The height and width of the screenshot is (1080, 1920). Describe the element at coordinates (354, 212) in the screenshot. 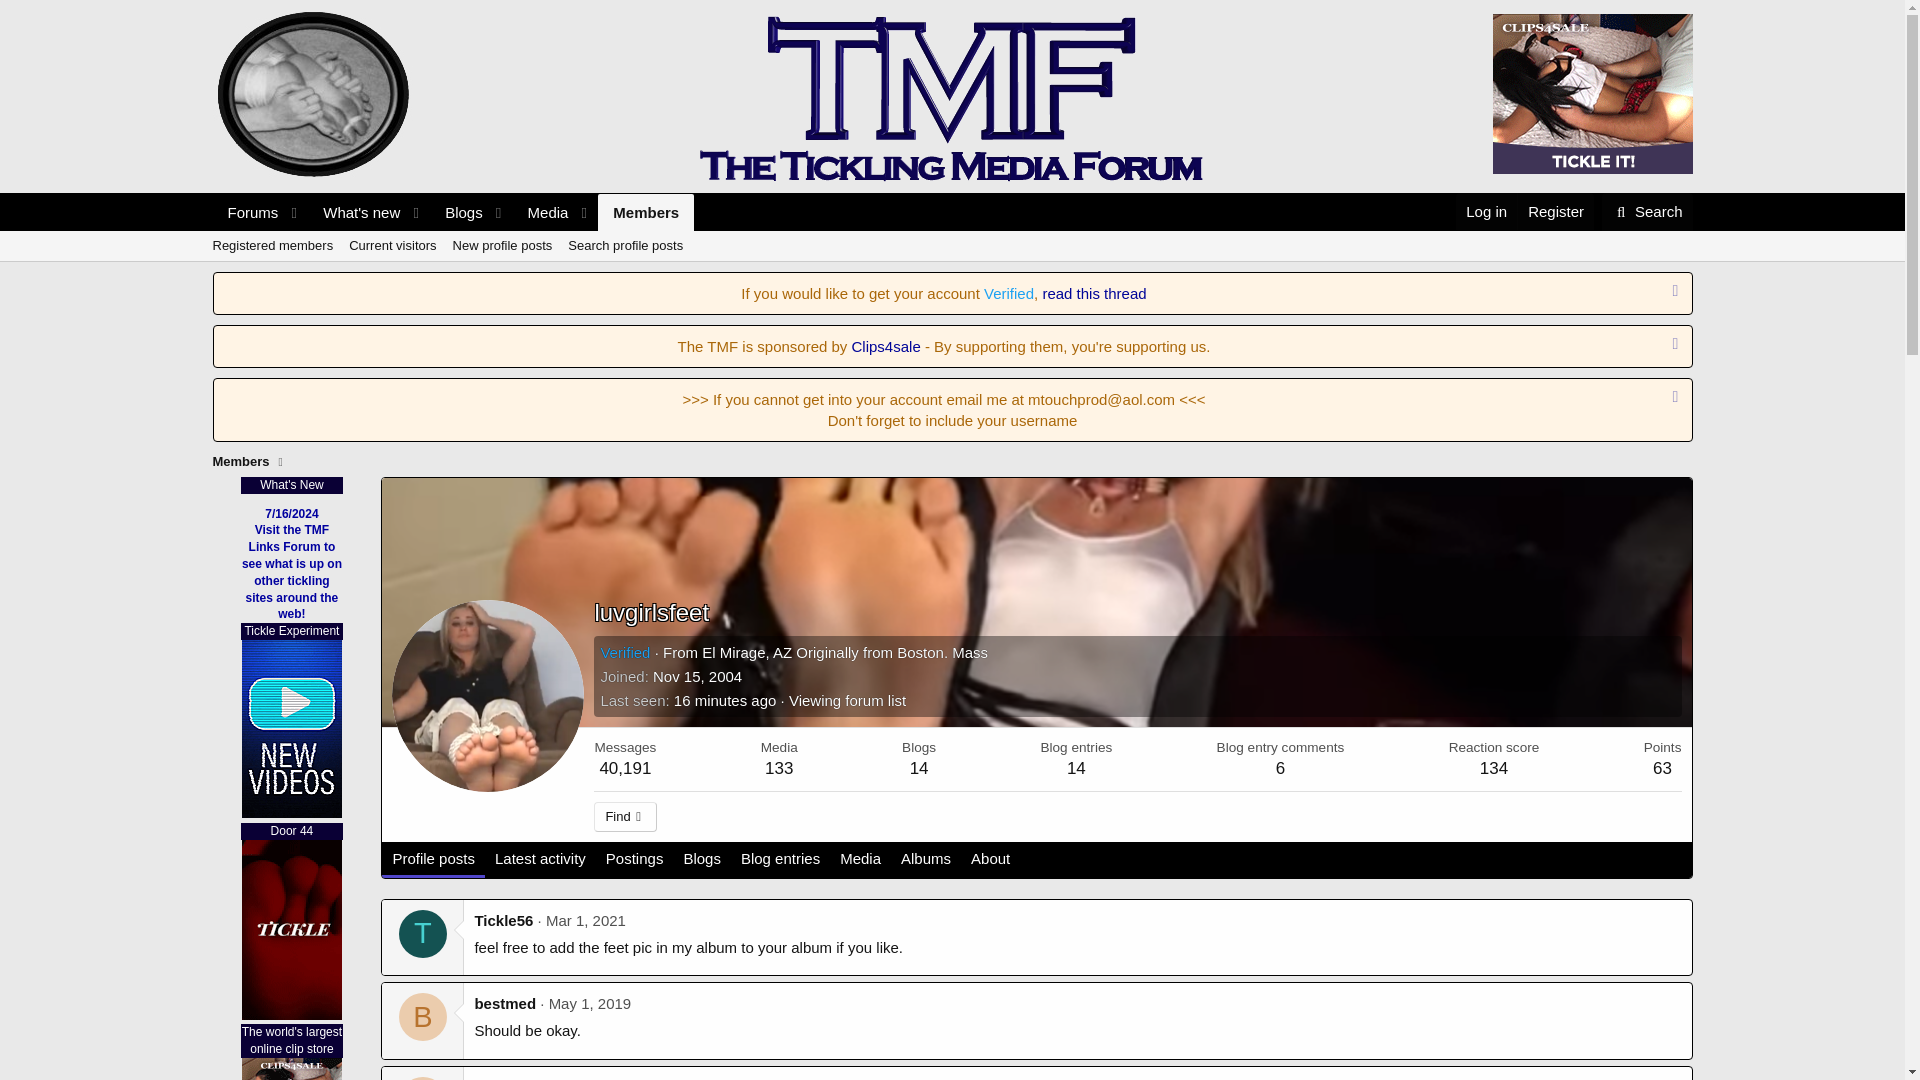

I see `Search` at that location.